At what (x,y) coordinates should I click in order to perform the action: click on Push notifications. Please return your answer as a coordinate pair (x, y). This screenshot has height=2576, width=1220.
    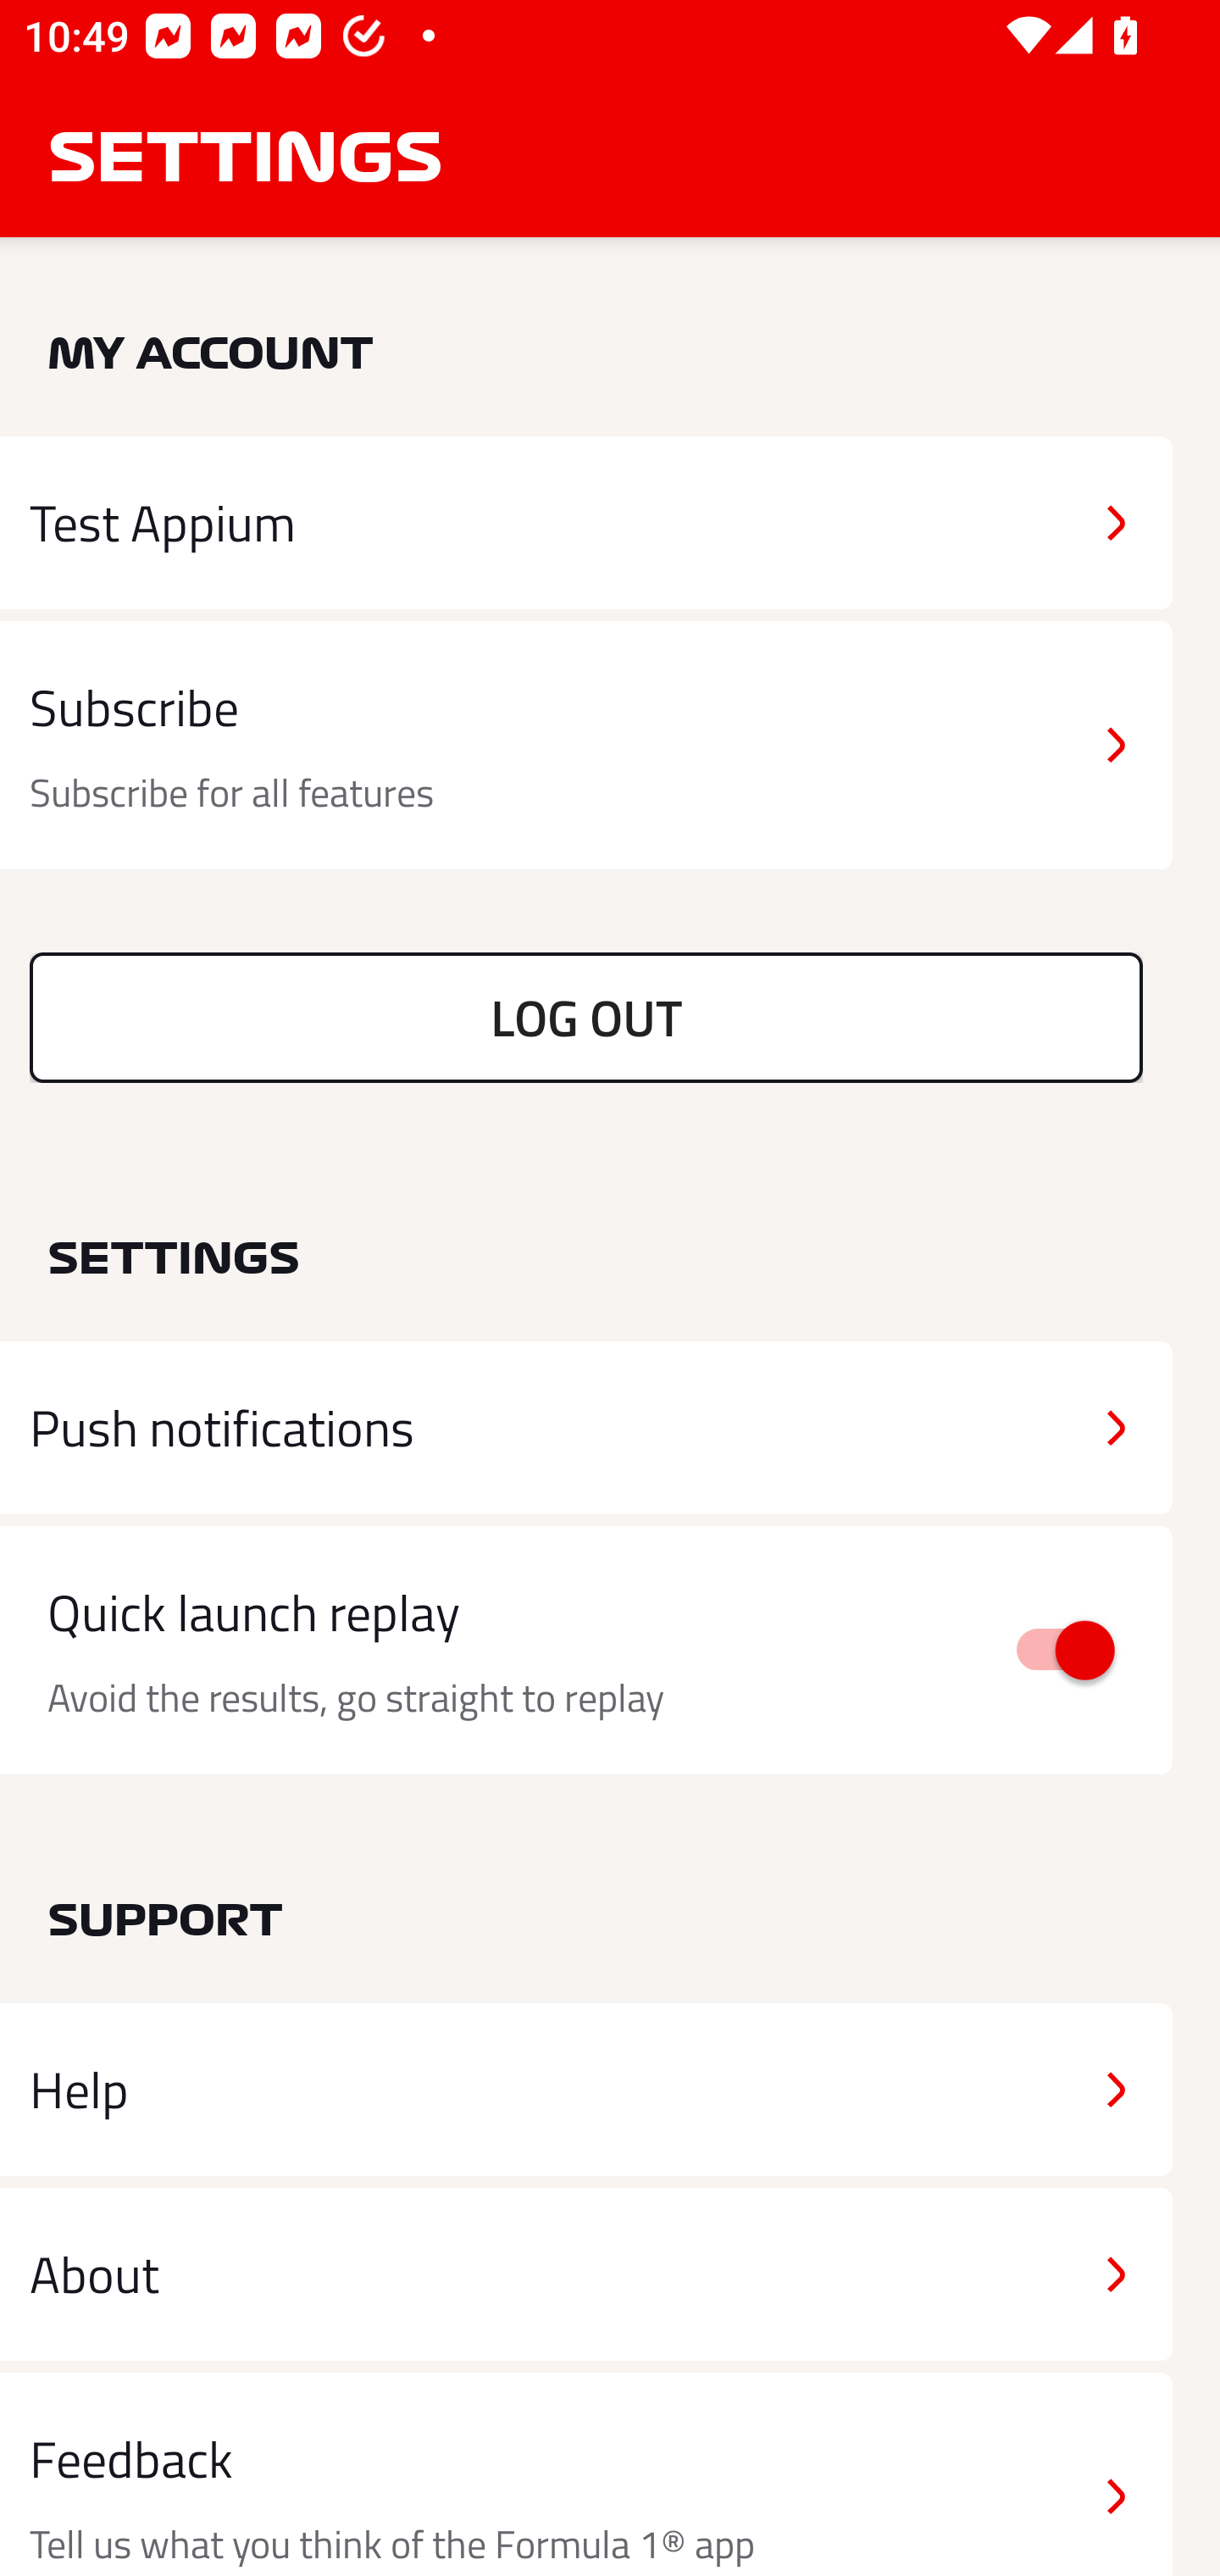
    Looking at the image, I should click on (586, 1428).